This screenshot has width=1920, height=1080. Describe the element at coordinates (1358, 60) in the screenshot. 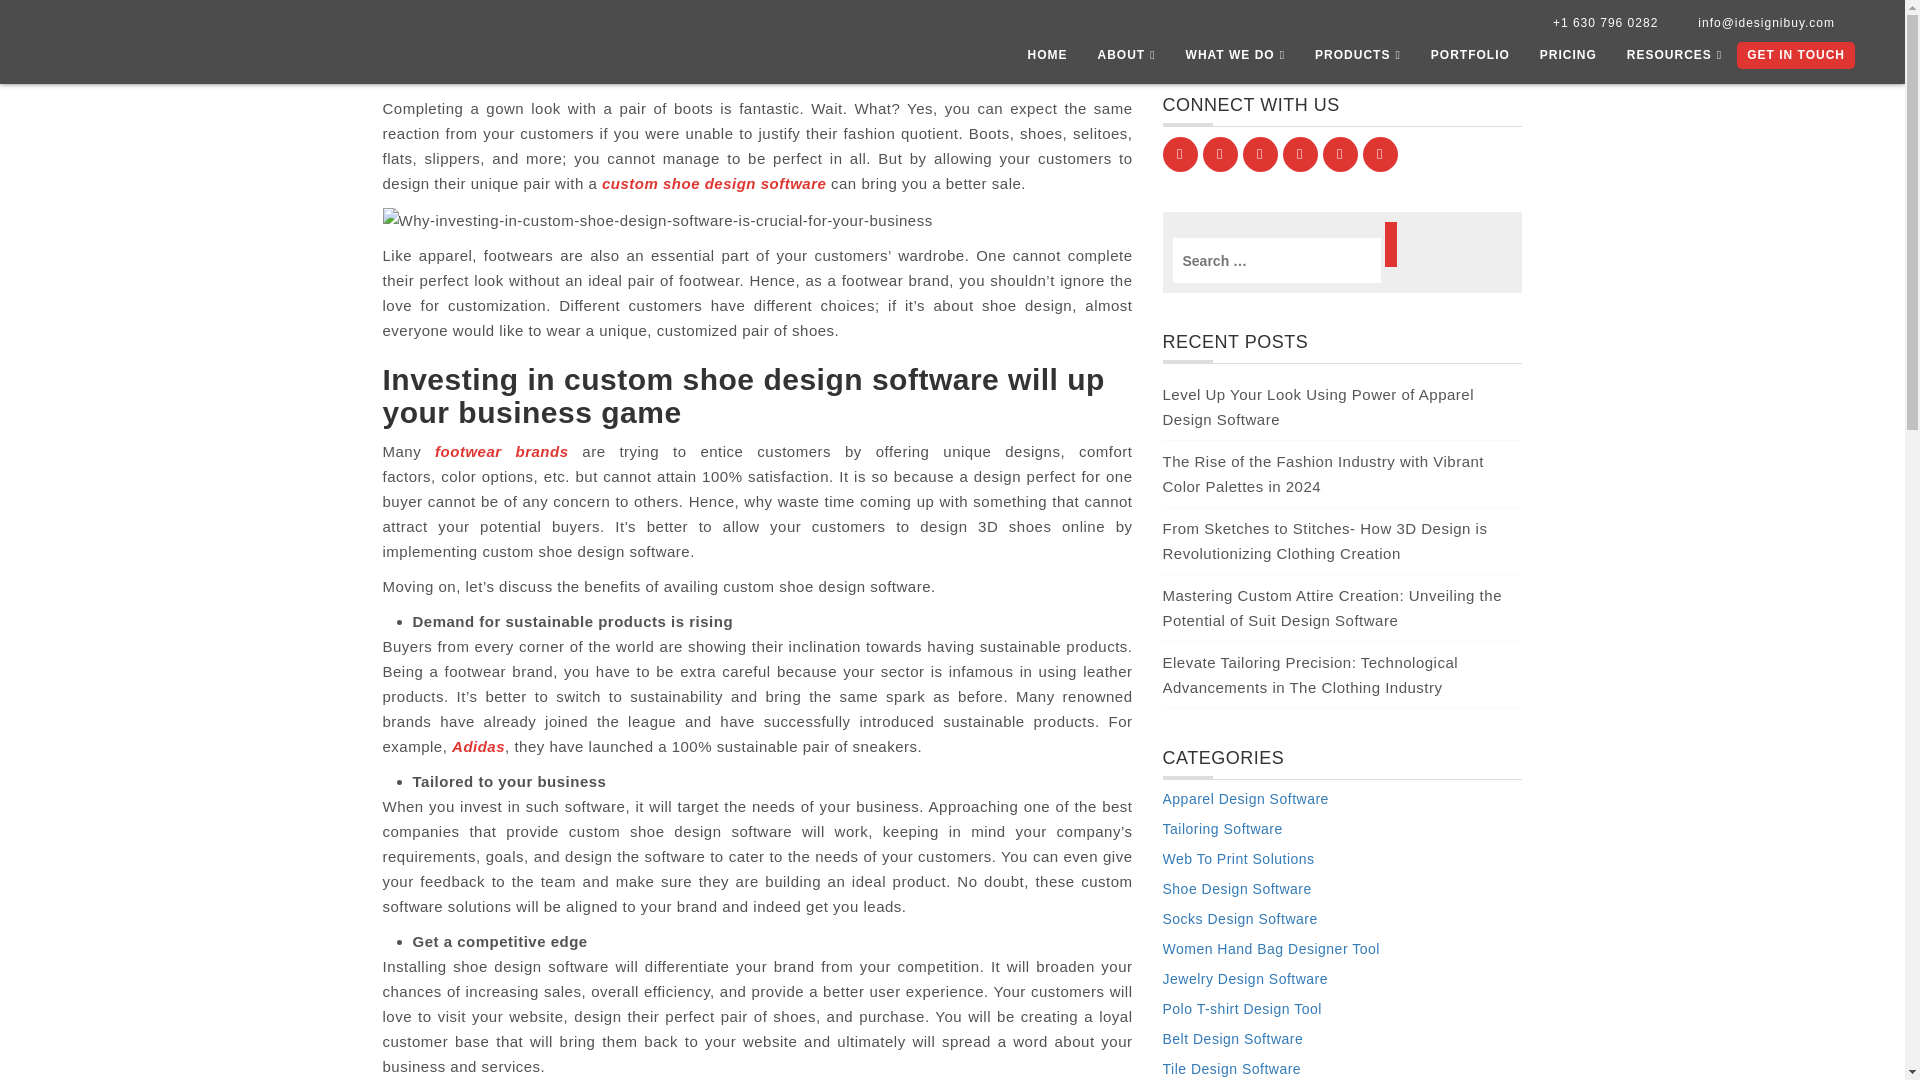

I see `PRODUCTS` at that location.